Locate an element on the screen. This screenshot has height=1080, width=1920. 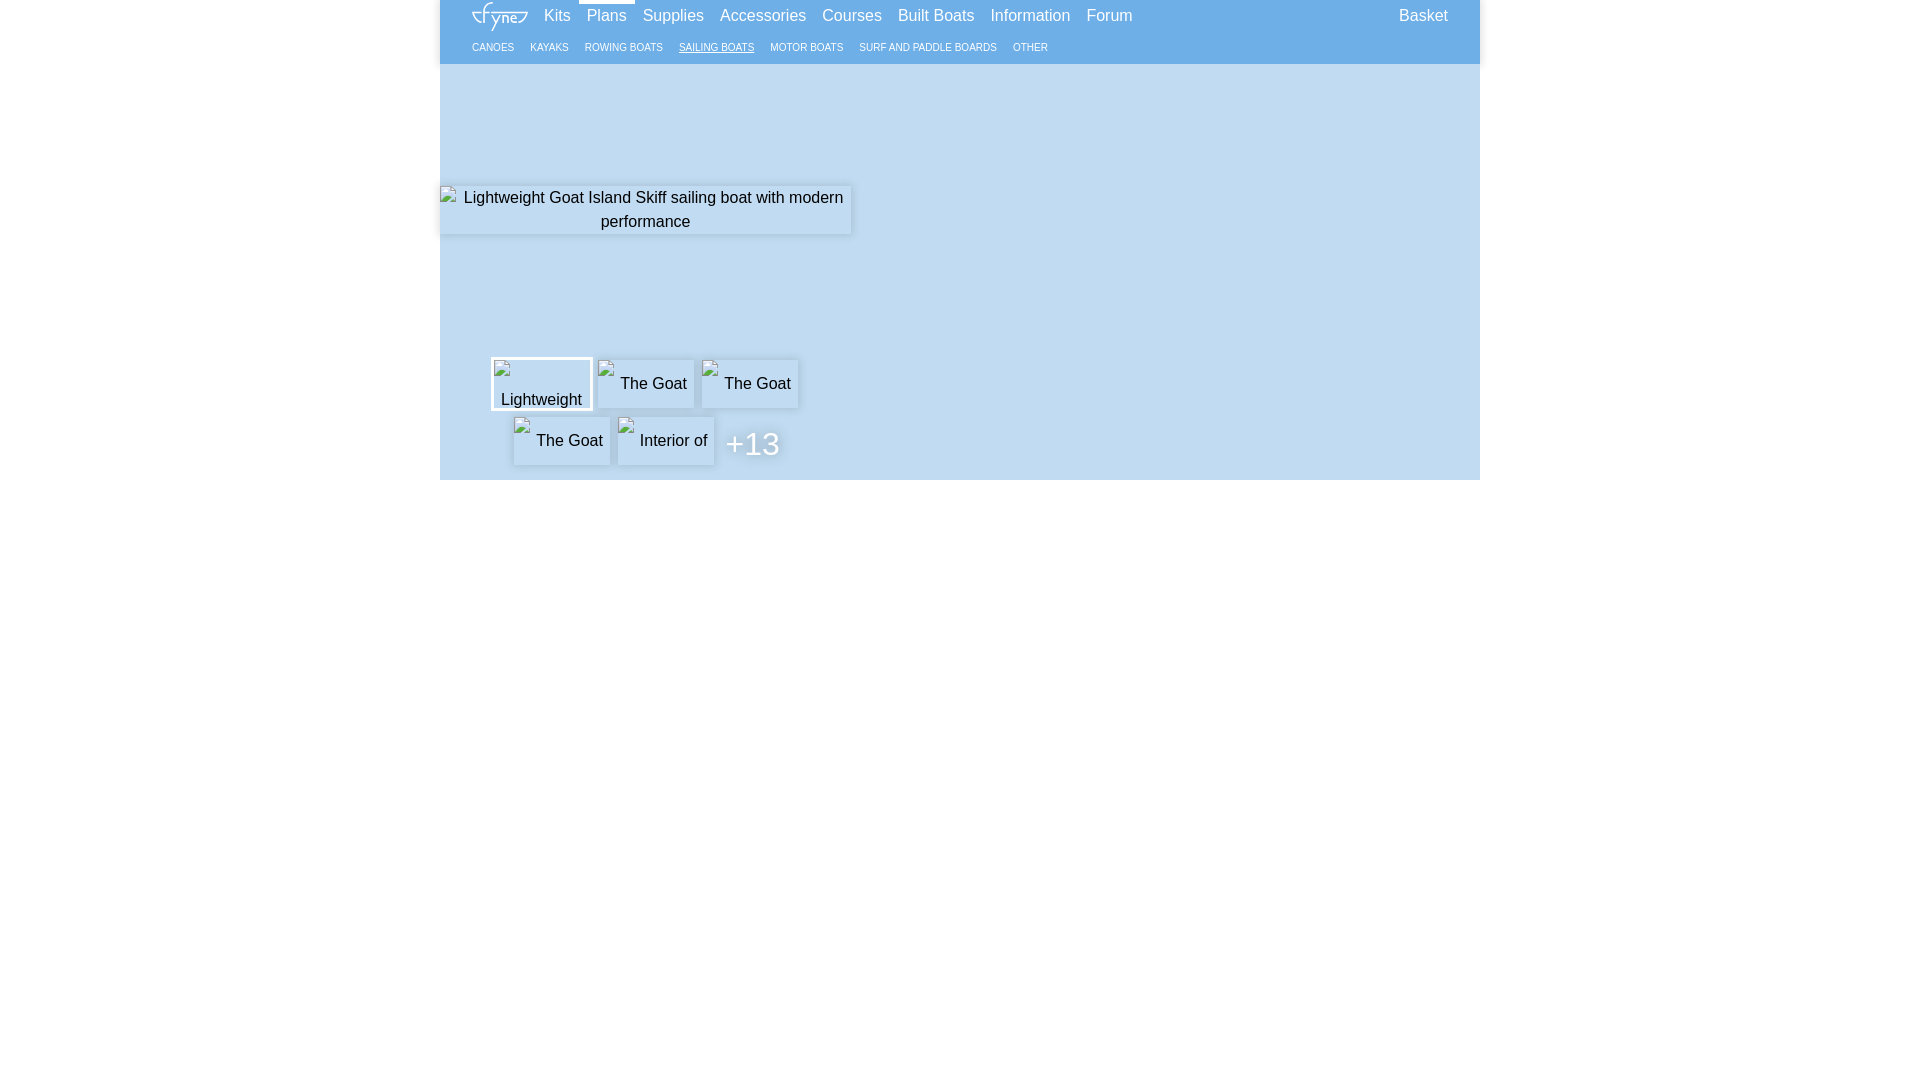
Forum is located at coordinates (1108, 16).